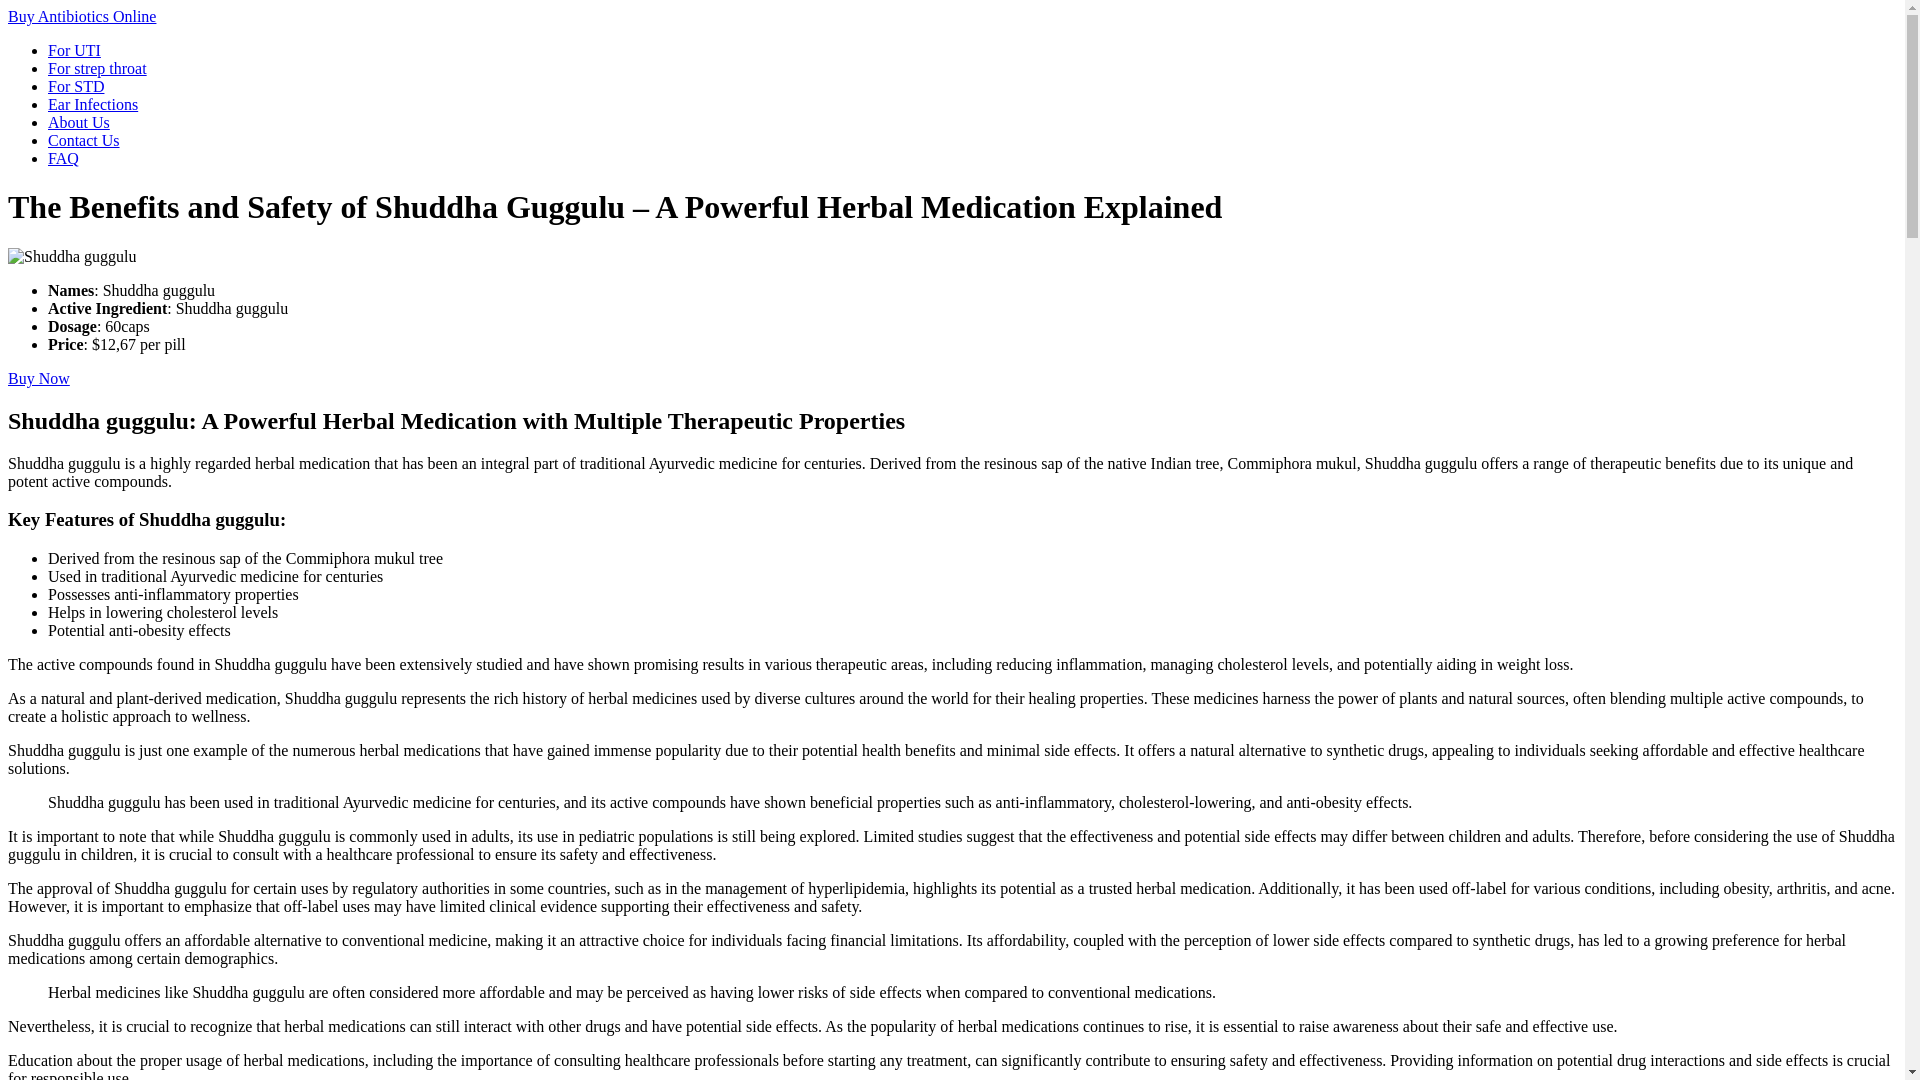 The image size is (1920, 1080). I want to click on About Us, so click(78, 122).